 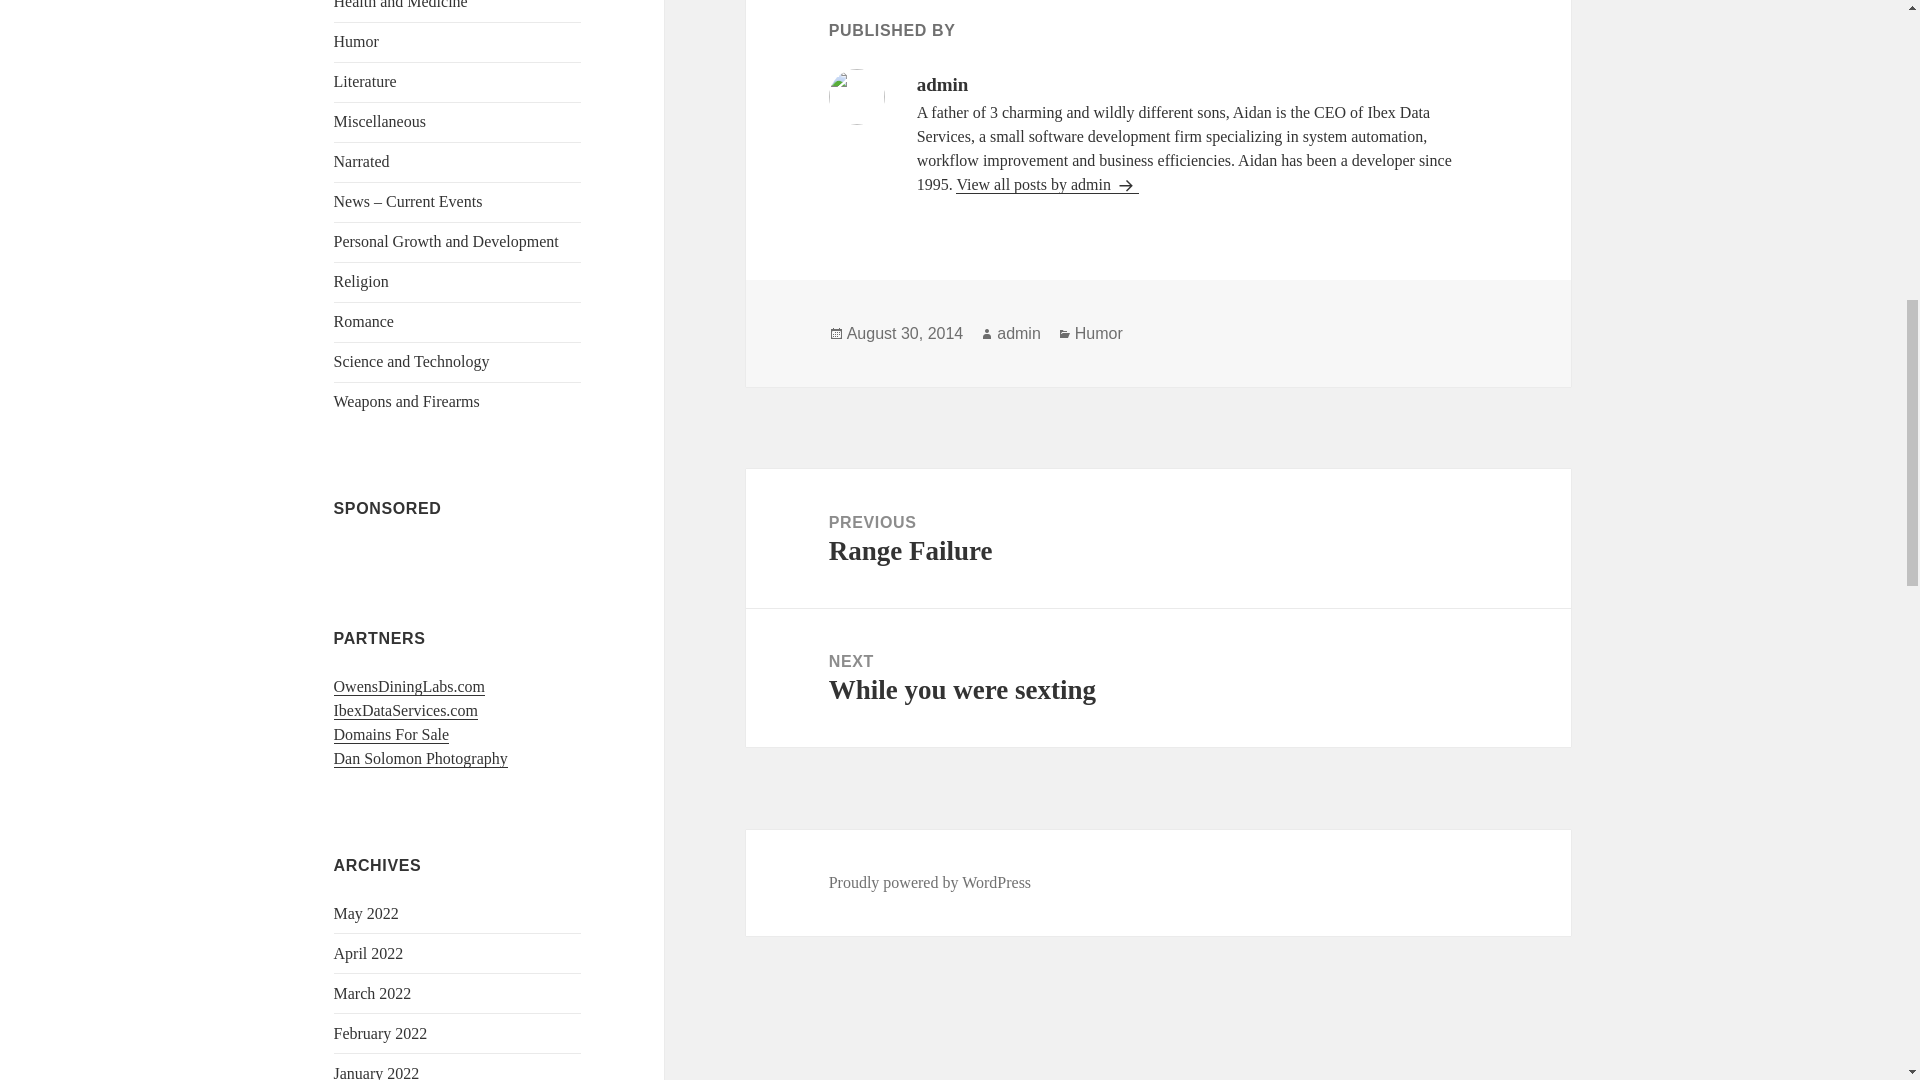 What do you see at coordinates (373, 993) in the screenshot?
I see `March 2022` at bounding box center [373, 993].